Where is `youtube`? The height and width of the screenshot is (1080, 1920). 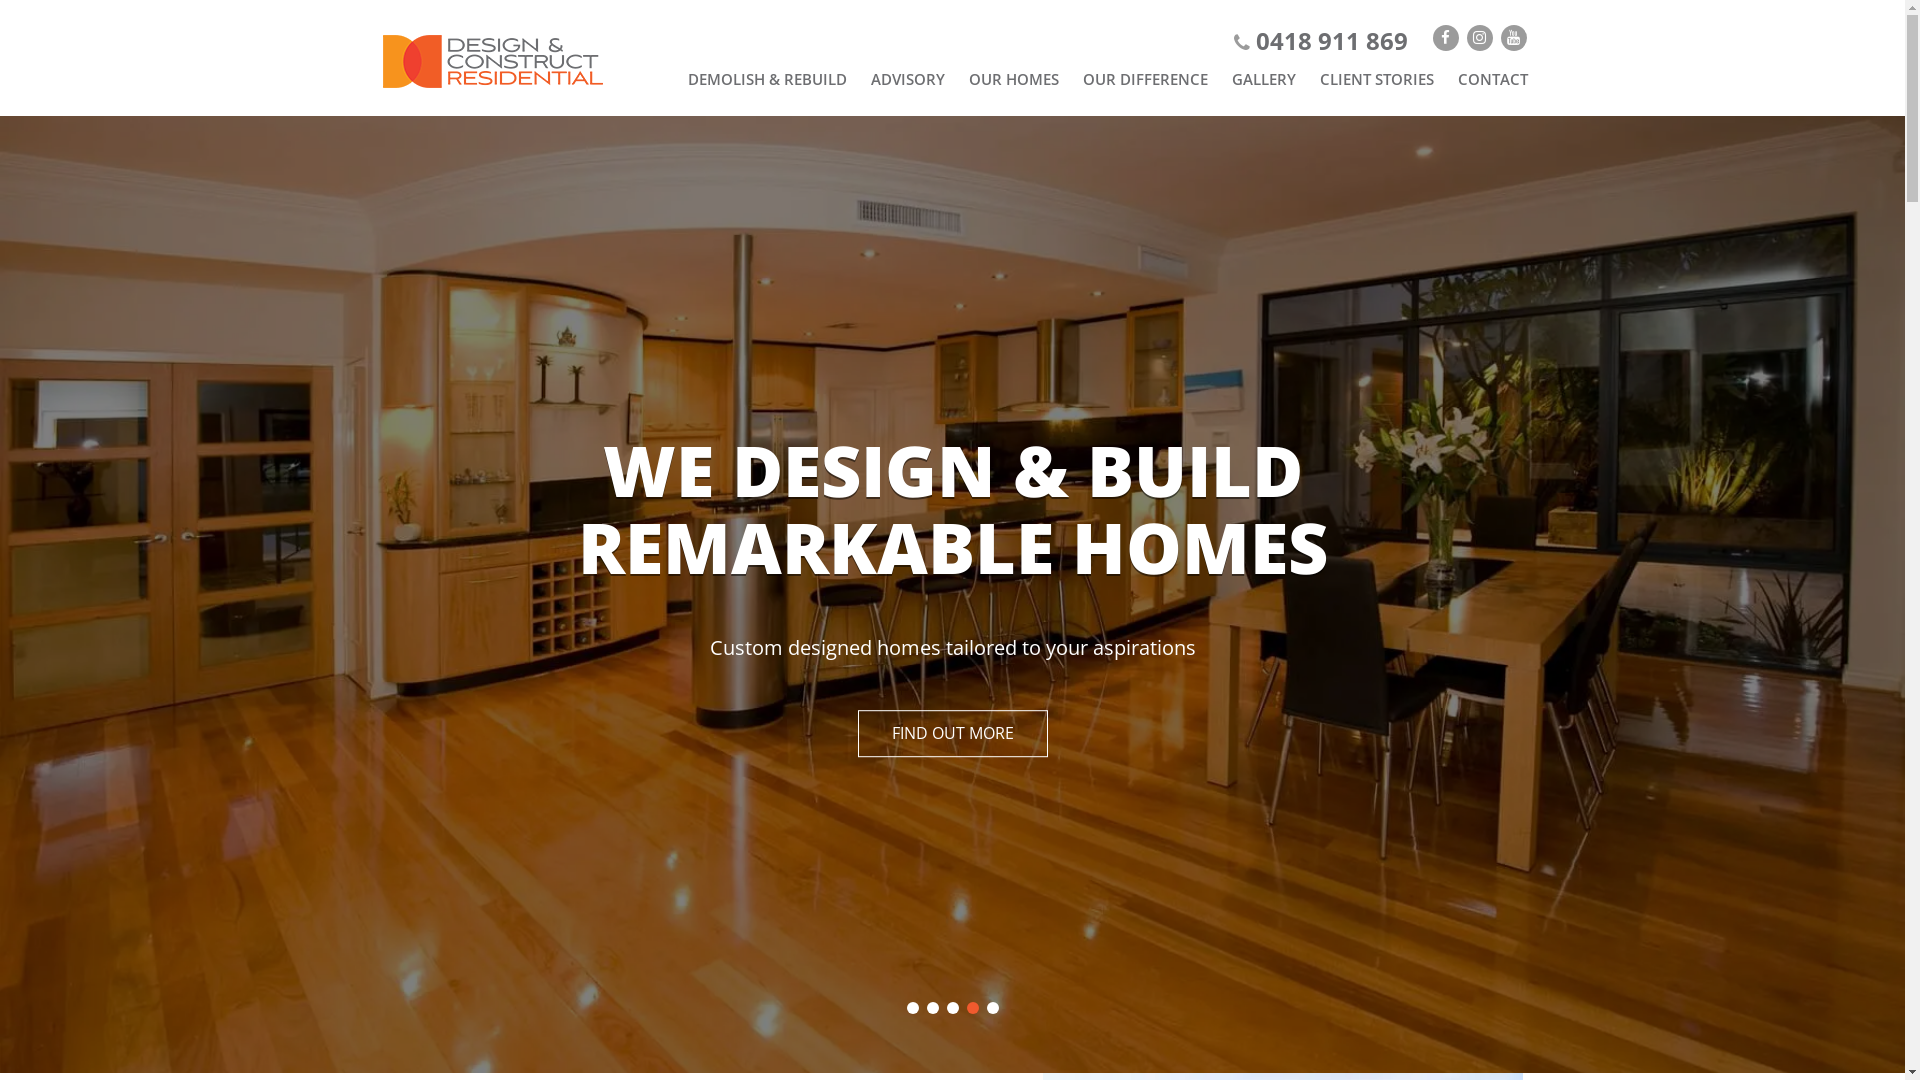 youtube is located at coordinates (1513, 38).